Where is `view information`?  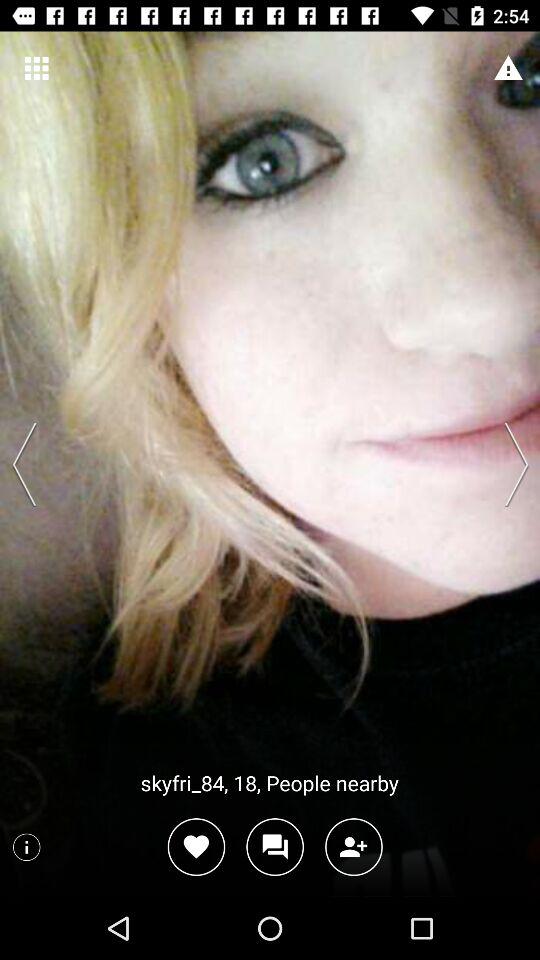
view information is located at coordinates (26, 847).